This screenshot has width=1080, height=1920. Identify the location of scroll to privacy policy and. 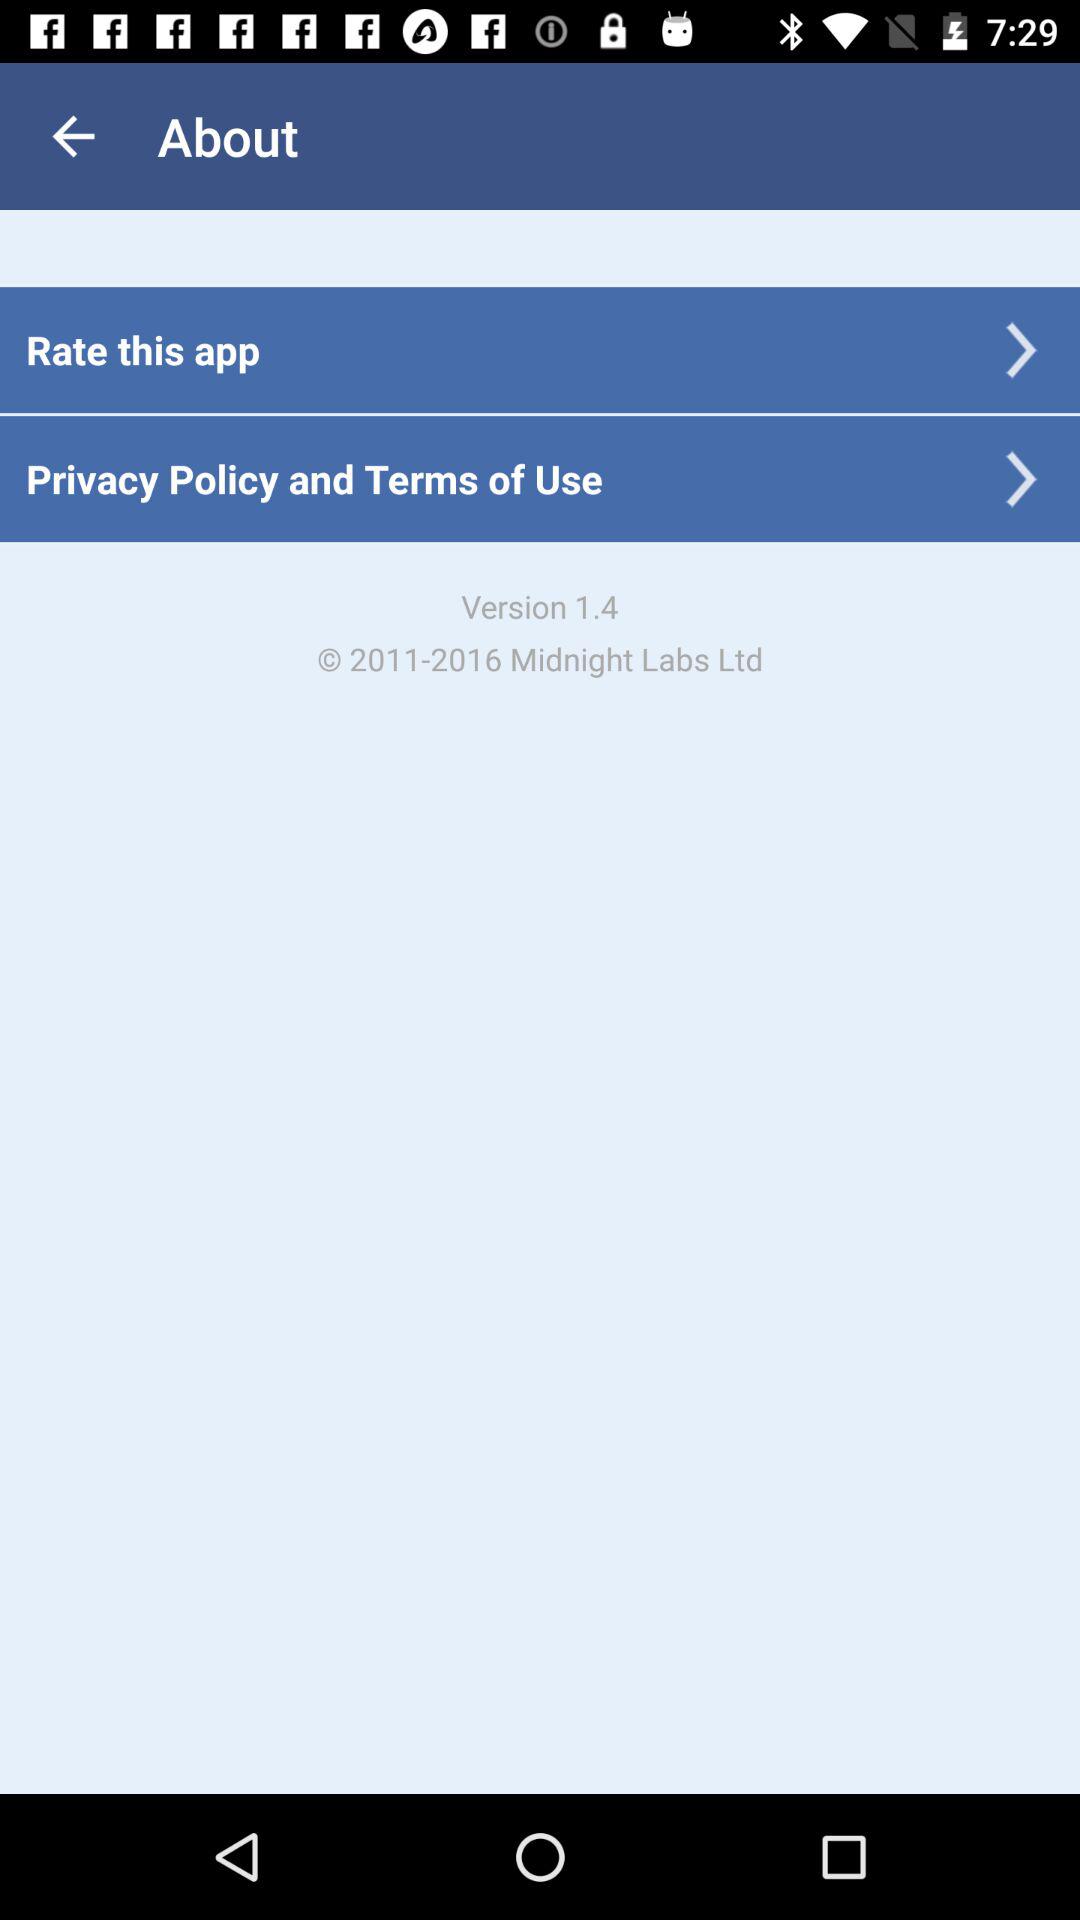
(314, 478).